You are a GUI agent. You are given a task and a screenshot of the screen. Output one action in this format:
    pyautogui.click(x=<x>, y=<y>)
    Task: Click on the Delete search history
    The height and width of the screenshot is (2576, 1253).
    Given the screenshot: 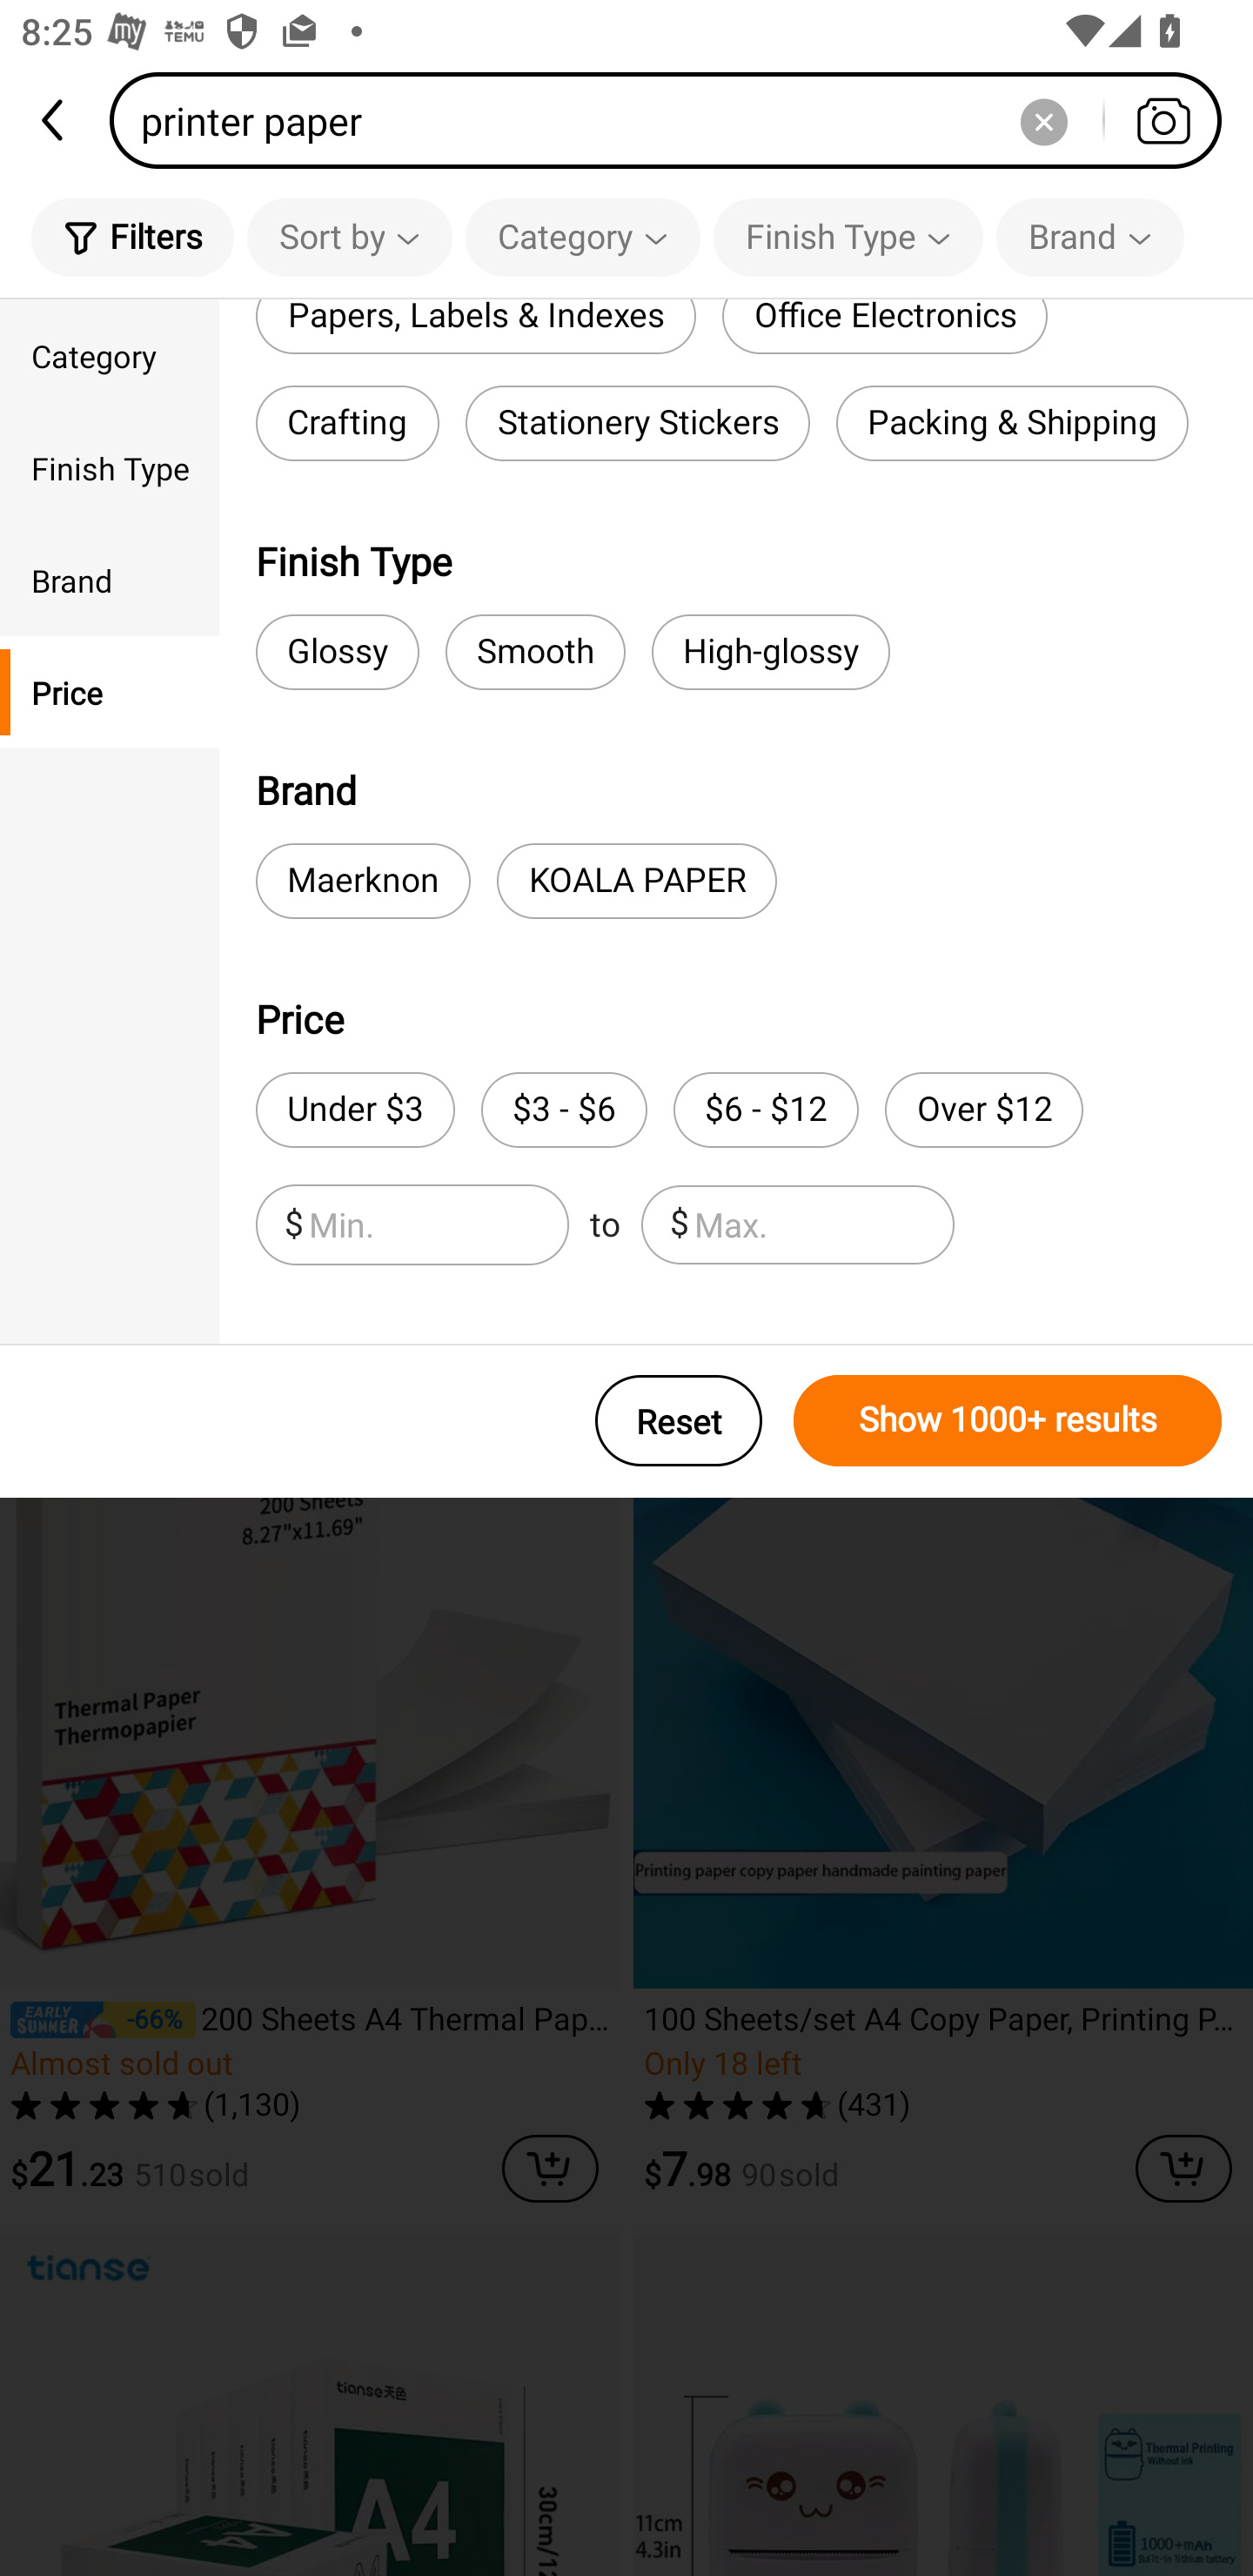 What is the action you would take?
    pyautogui.click(x=1043, y=120)
    